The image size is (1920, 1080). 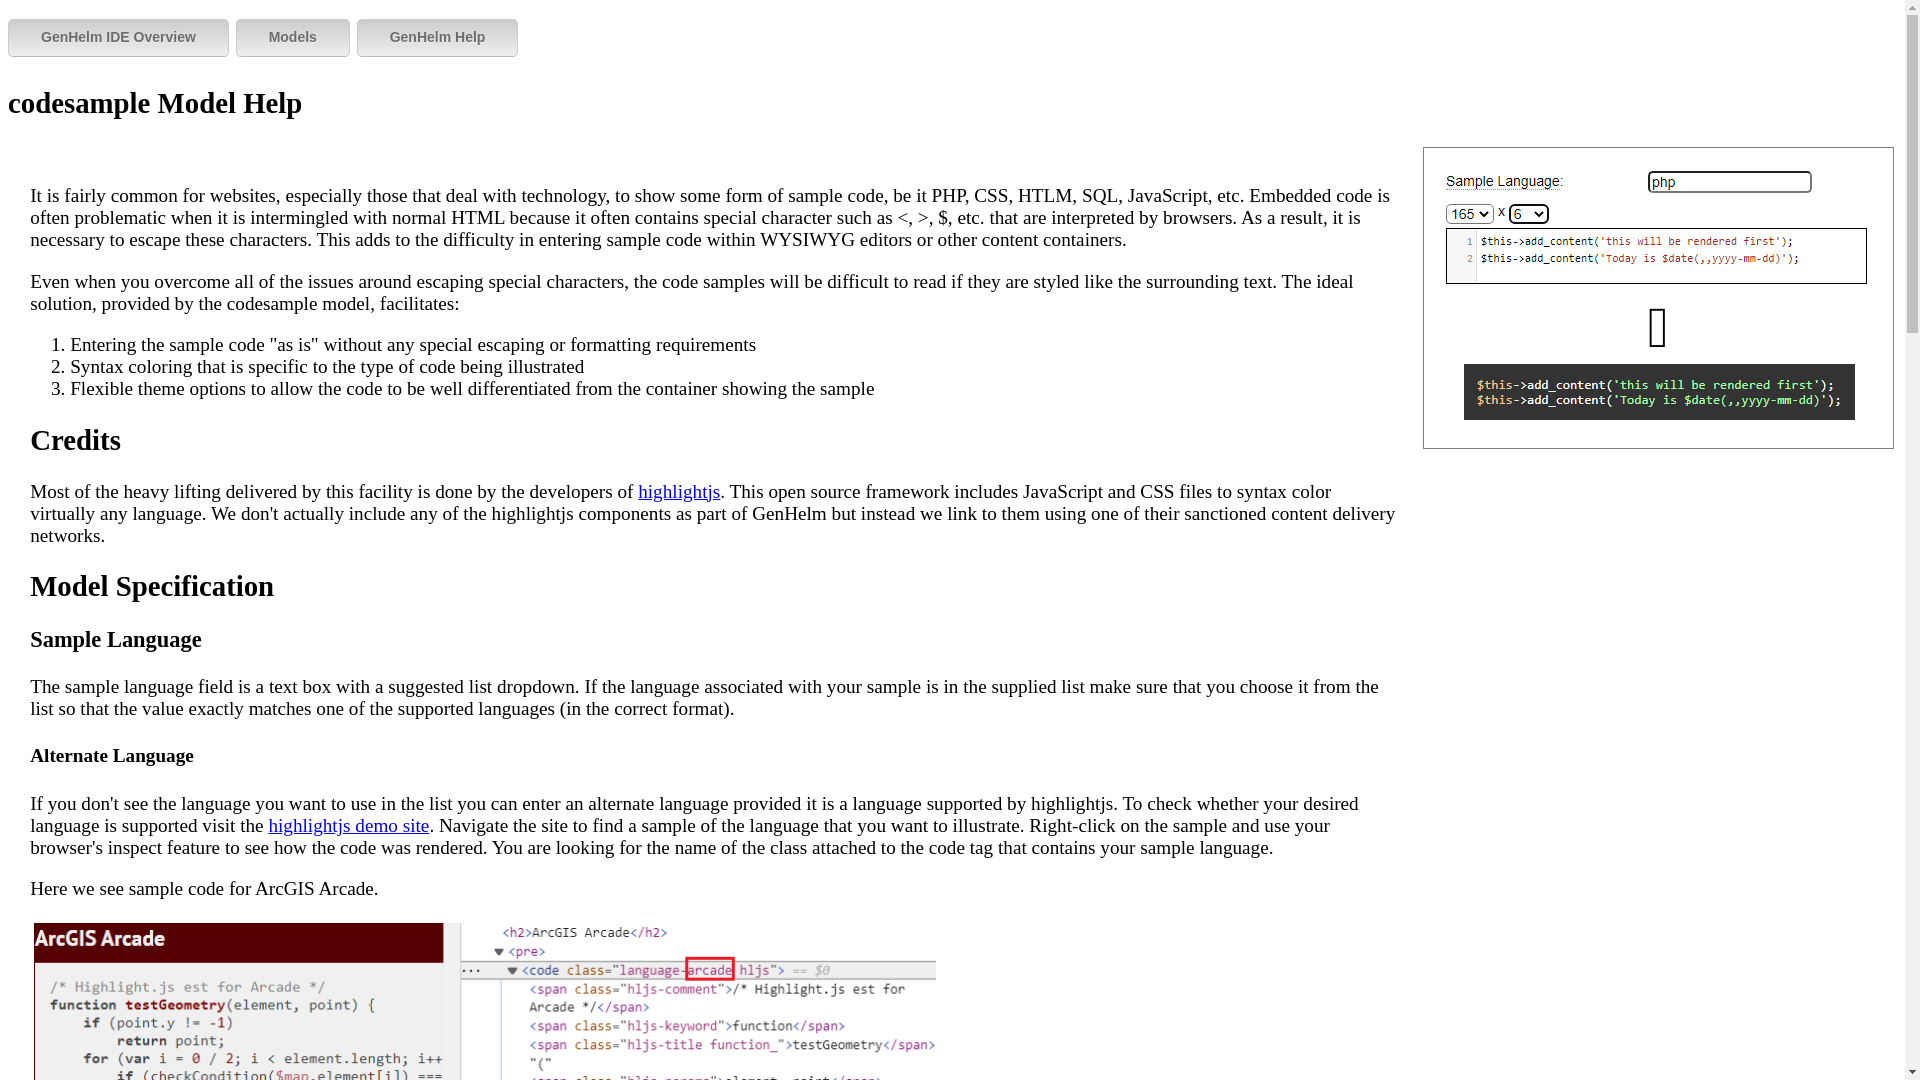 What do you see at coordinates (292, 38) in the screenshot?
I see `Learn about GenHelm Models` at bounding box center [292, 38].